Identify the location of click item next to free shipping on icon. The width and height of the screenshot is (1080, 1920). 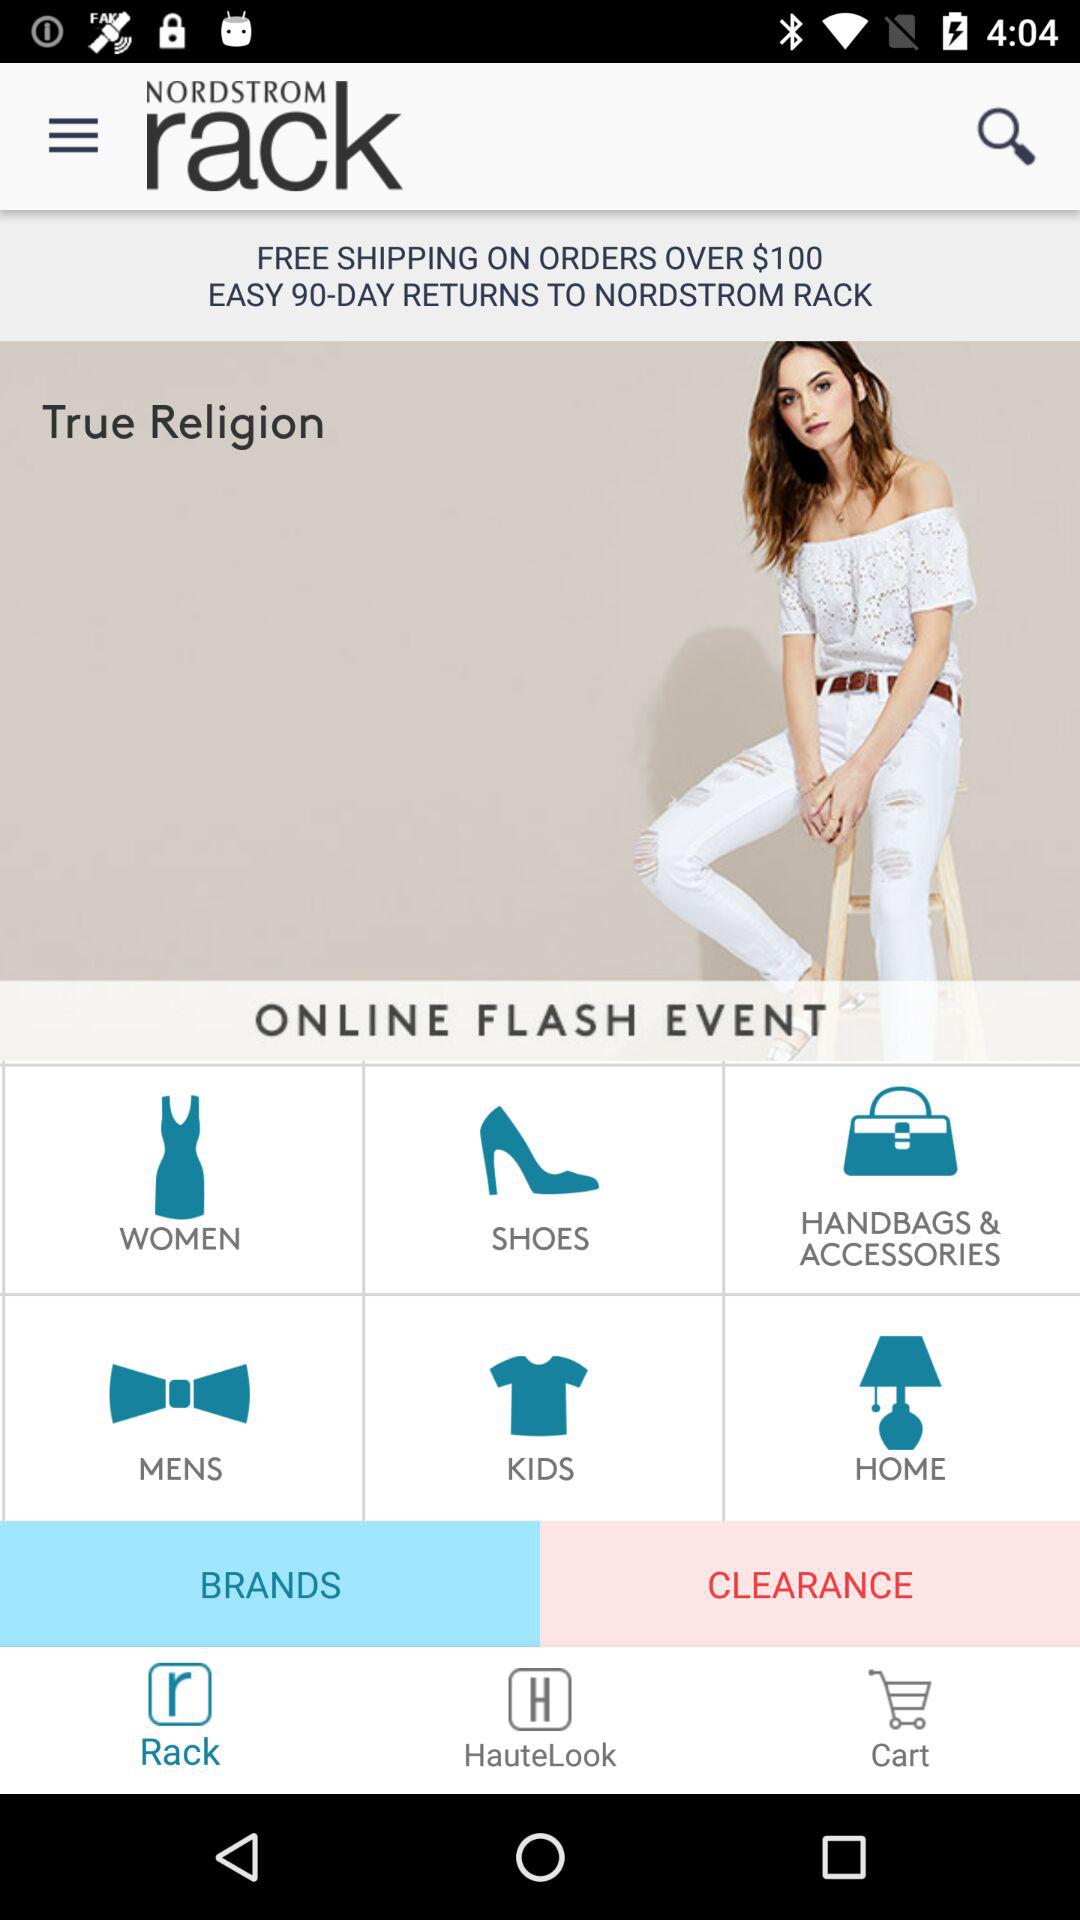
(1006, 136).